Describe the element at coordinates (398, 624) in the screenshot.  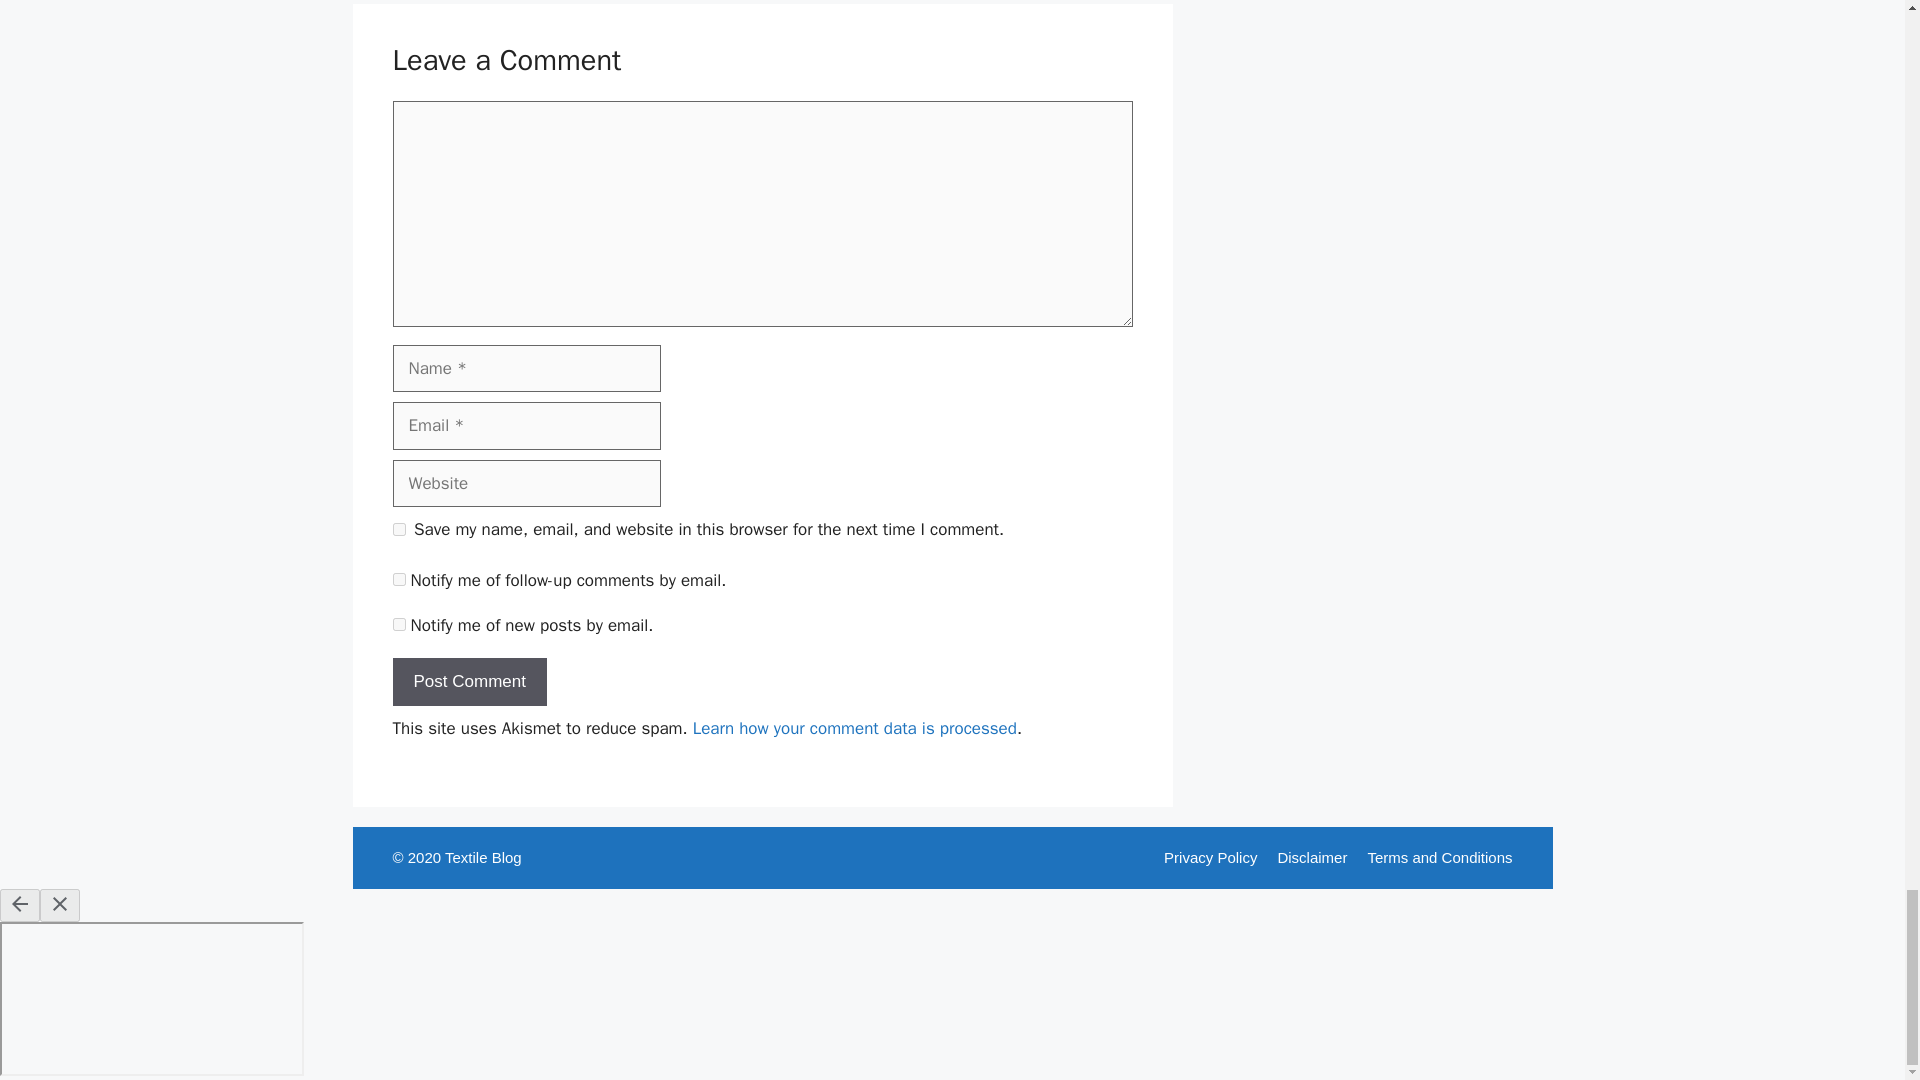
I see `subscribe` at that location.